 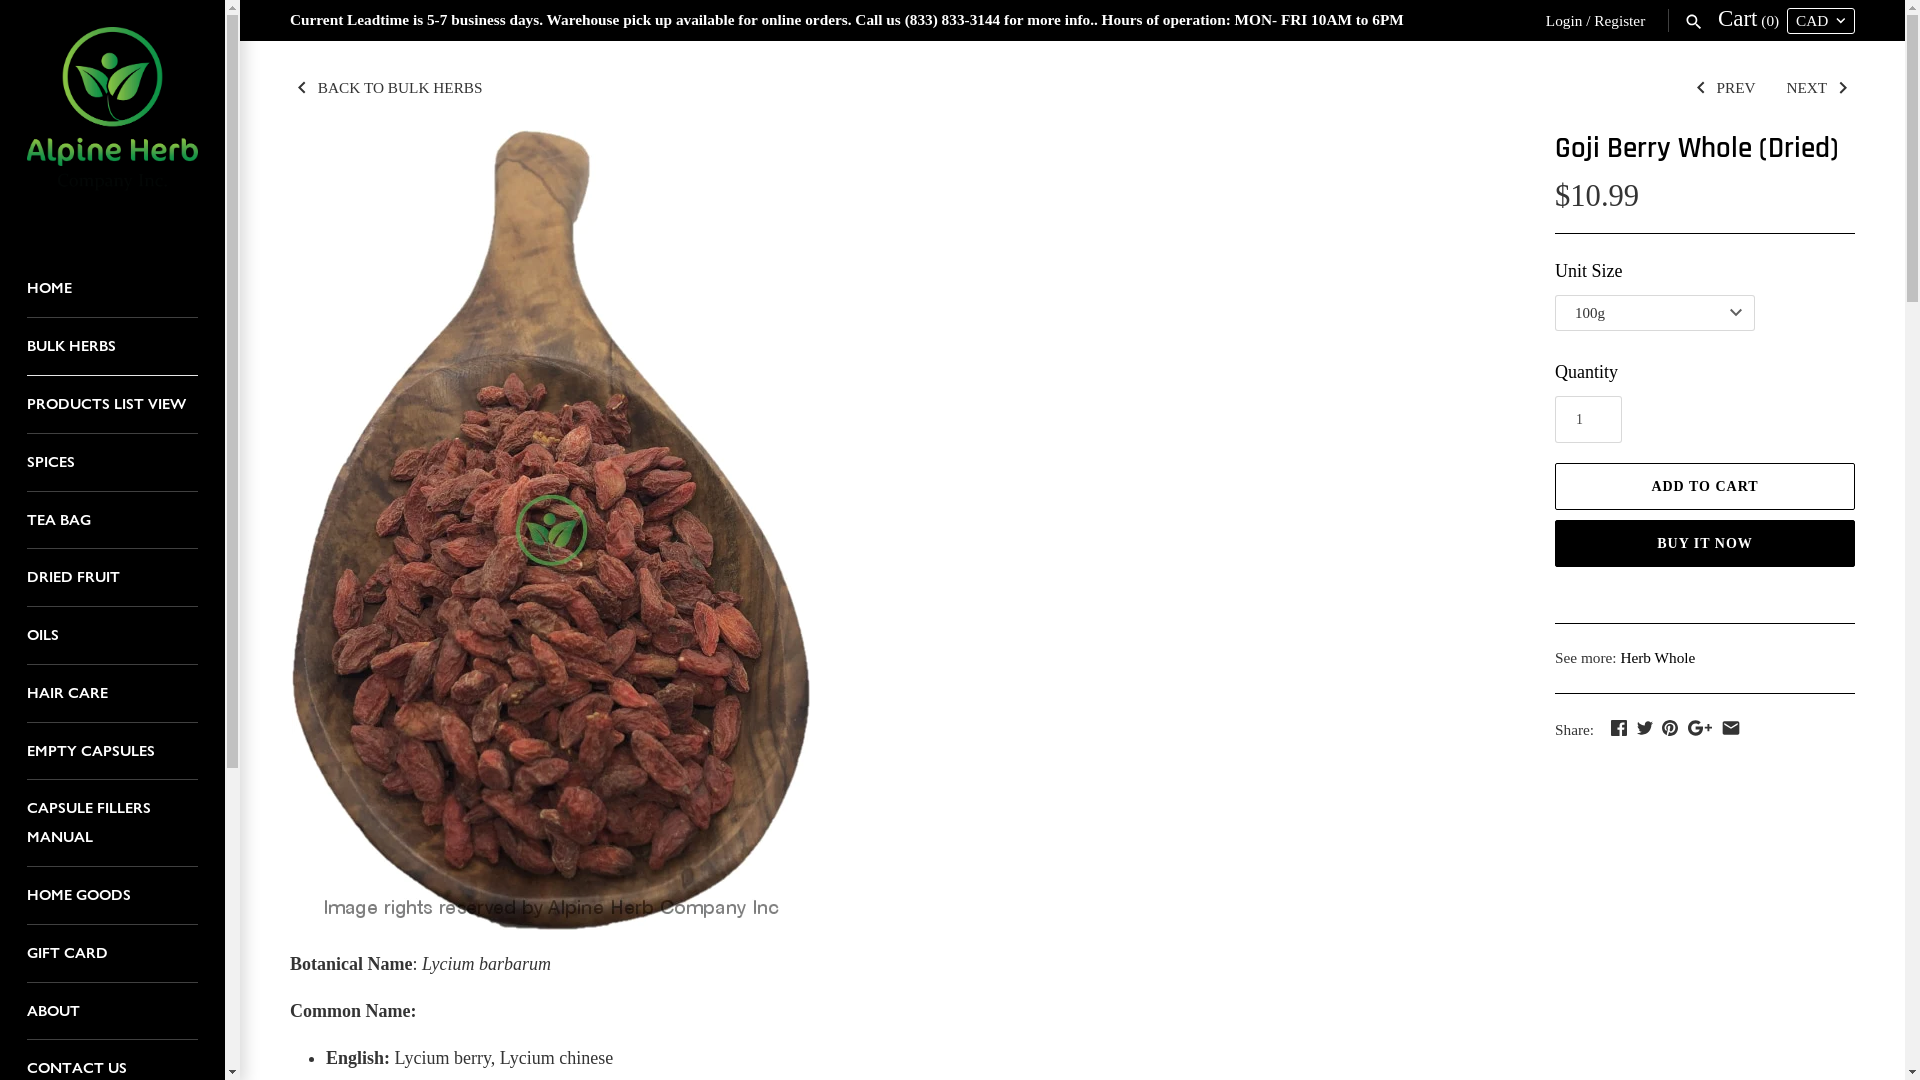 I want to click on Pinterest, so click(x=1670, y=728).